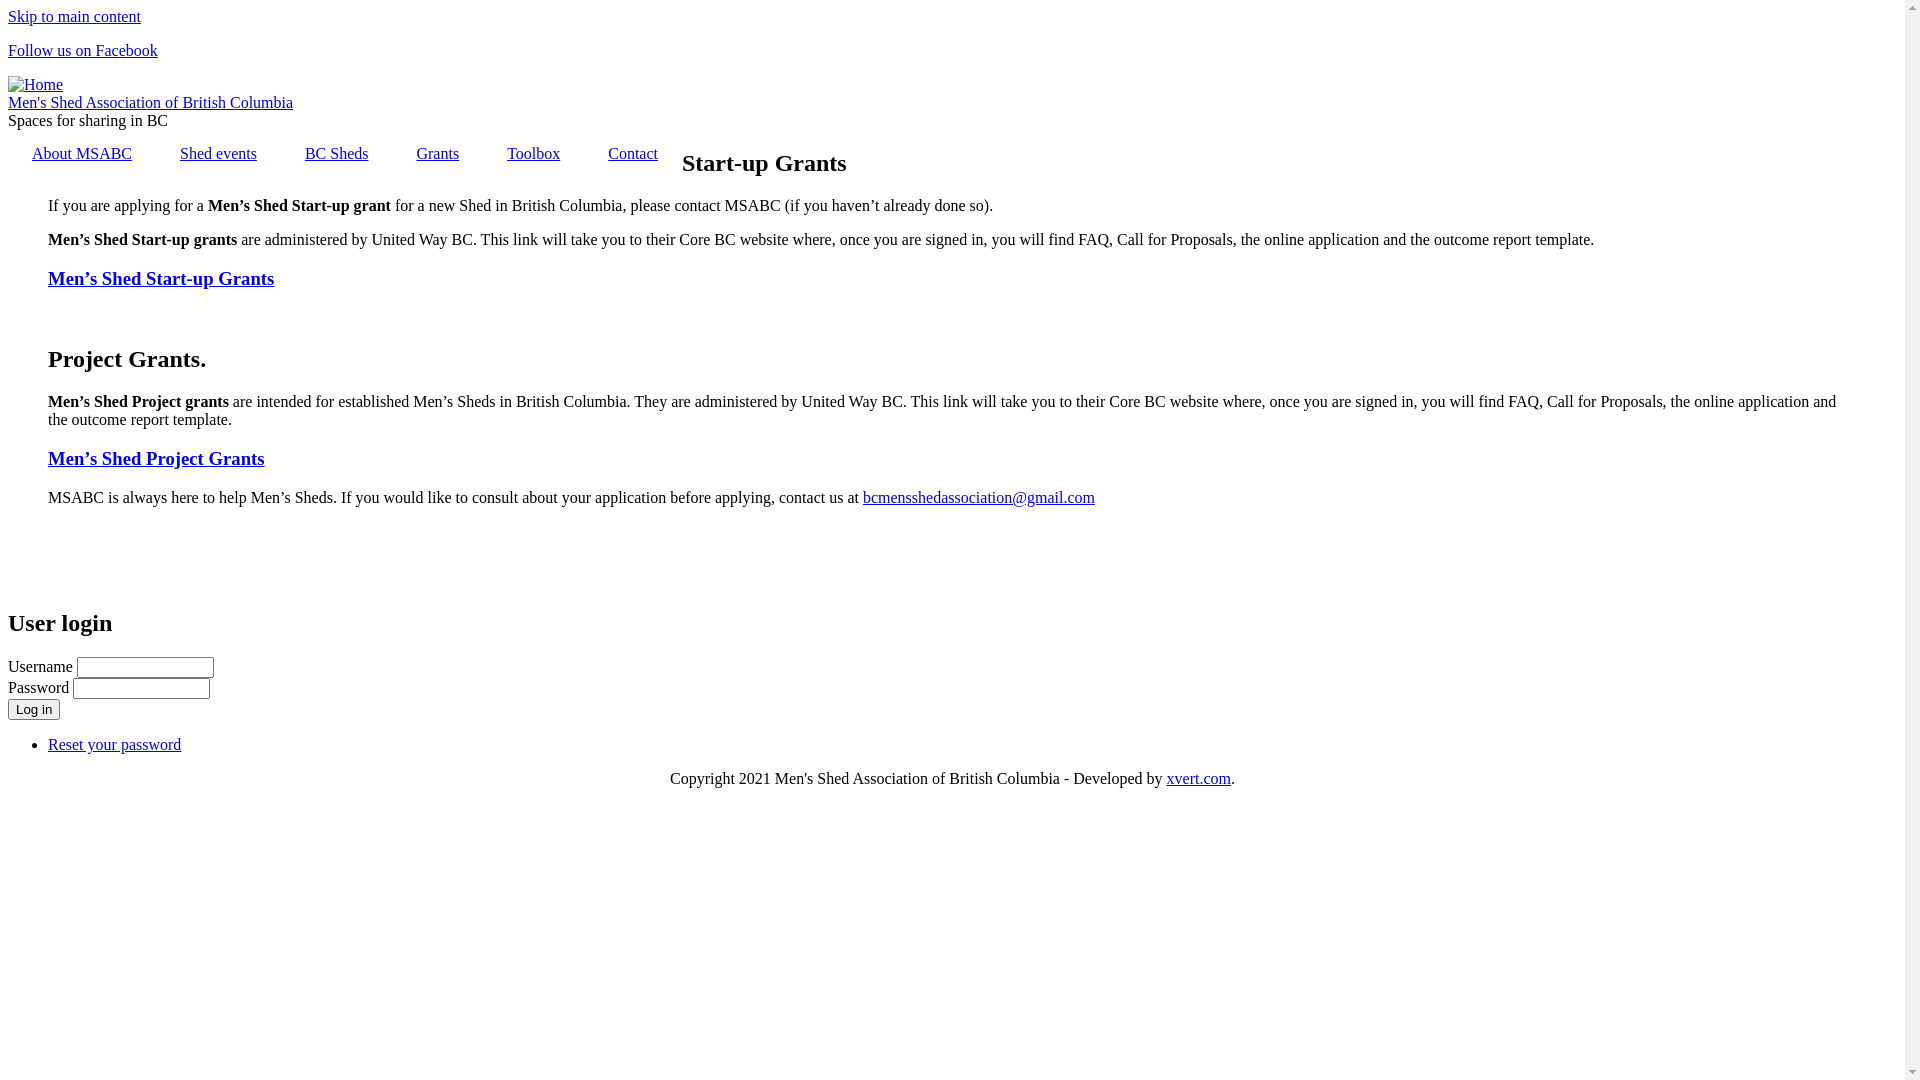  I want to click on Contact, so click(633, 154).